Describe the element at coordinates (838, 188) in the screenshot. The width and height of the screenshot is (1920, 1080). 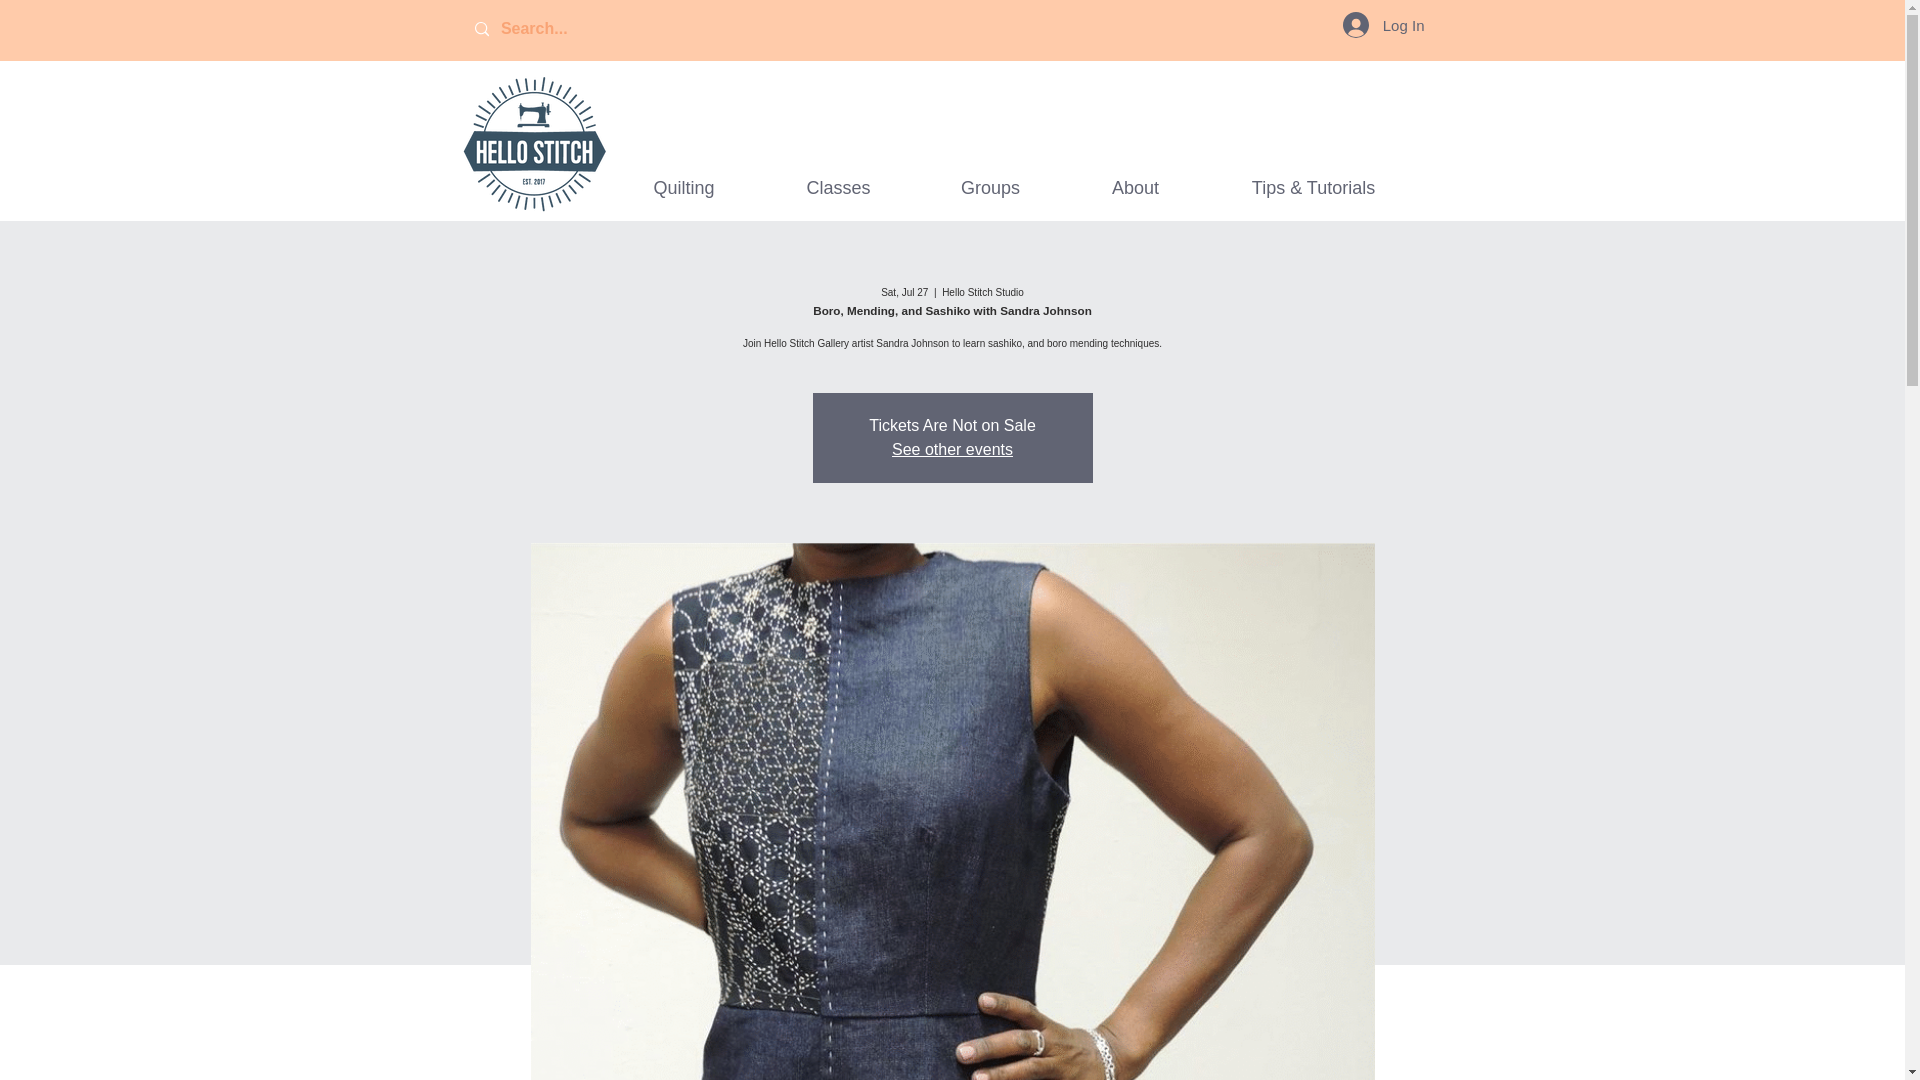
I see `Classes` at that location.